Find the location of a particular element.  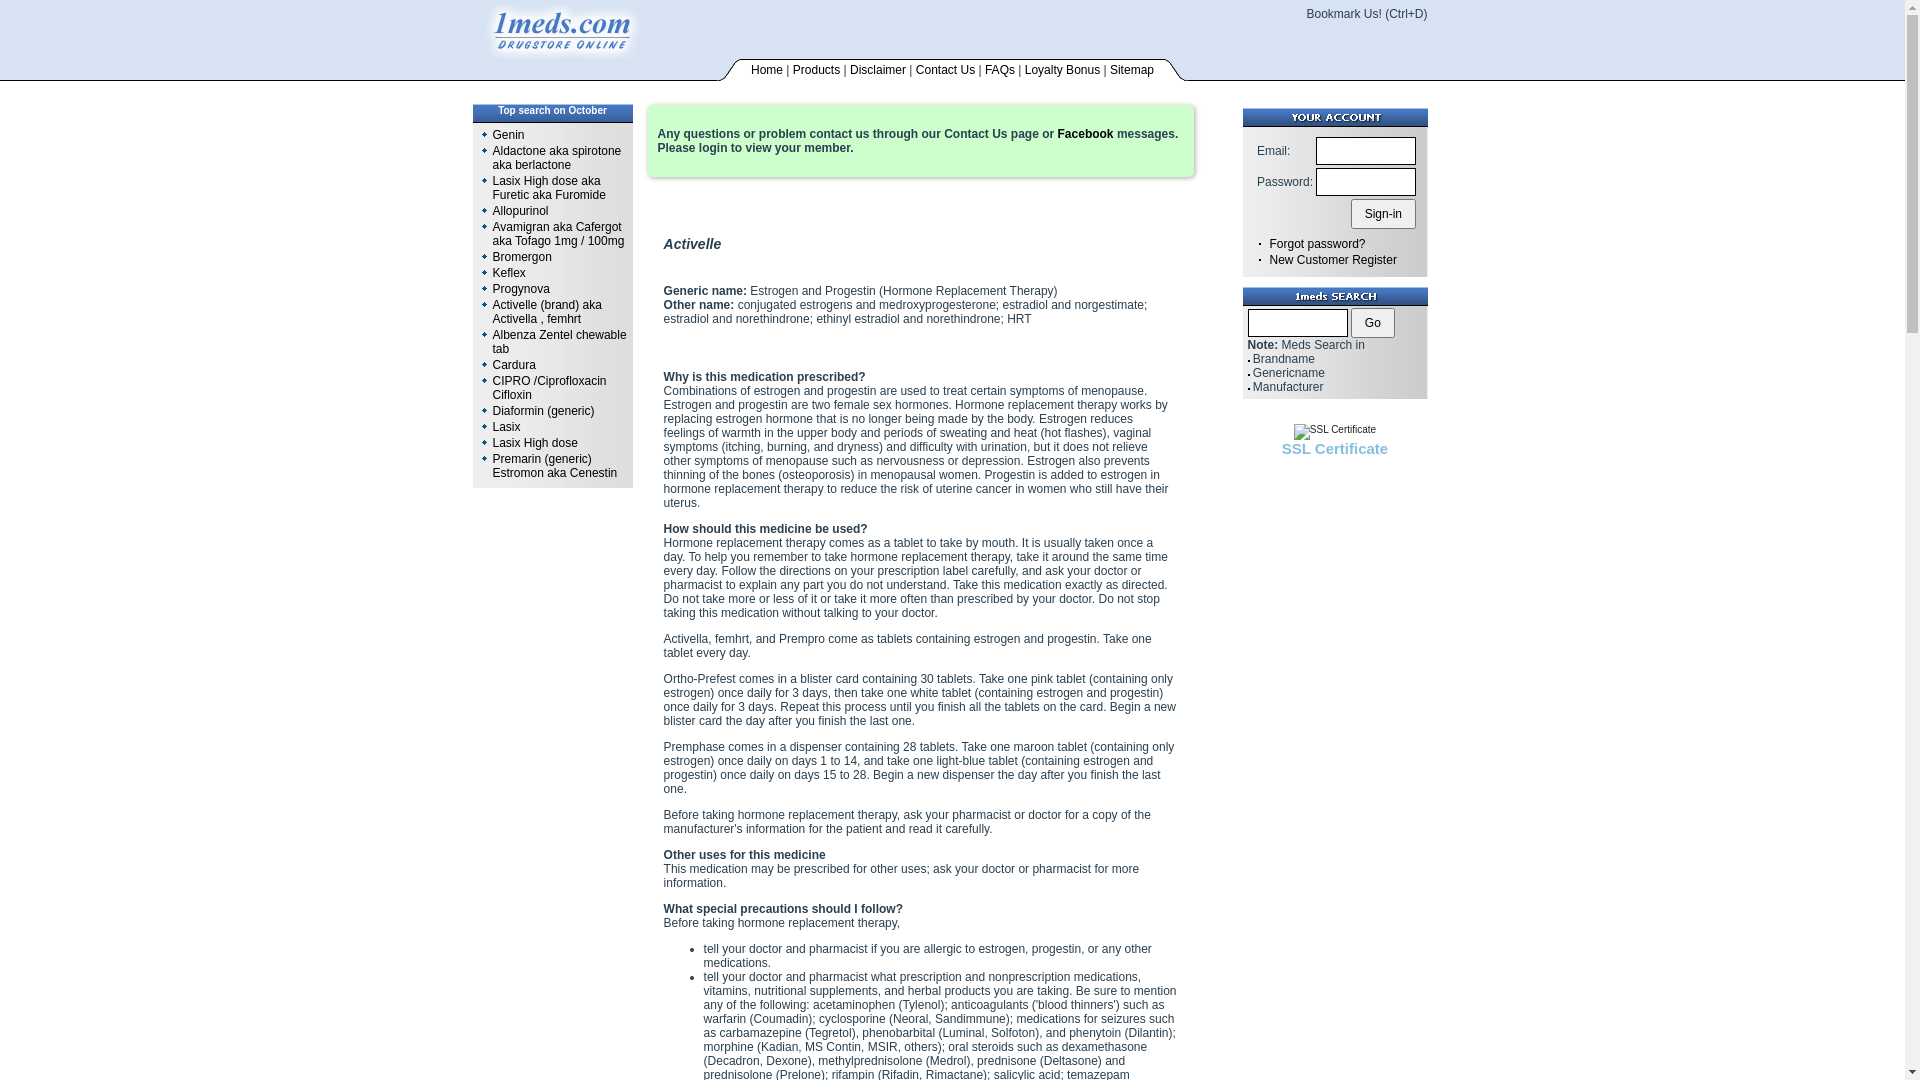

Lasix High dose is located at coordinates (534, 443).